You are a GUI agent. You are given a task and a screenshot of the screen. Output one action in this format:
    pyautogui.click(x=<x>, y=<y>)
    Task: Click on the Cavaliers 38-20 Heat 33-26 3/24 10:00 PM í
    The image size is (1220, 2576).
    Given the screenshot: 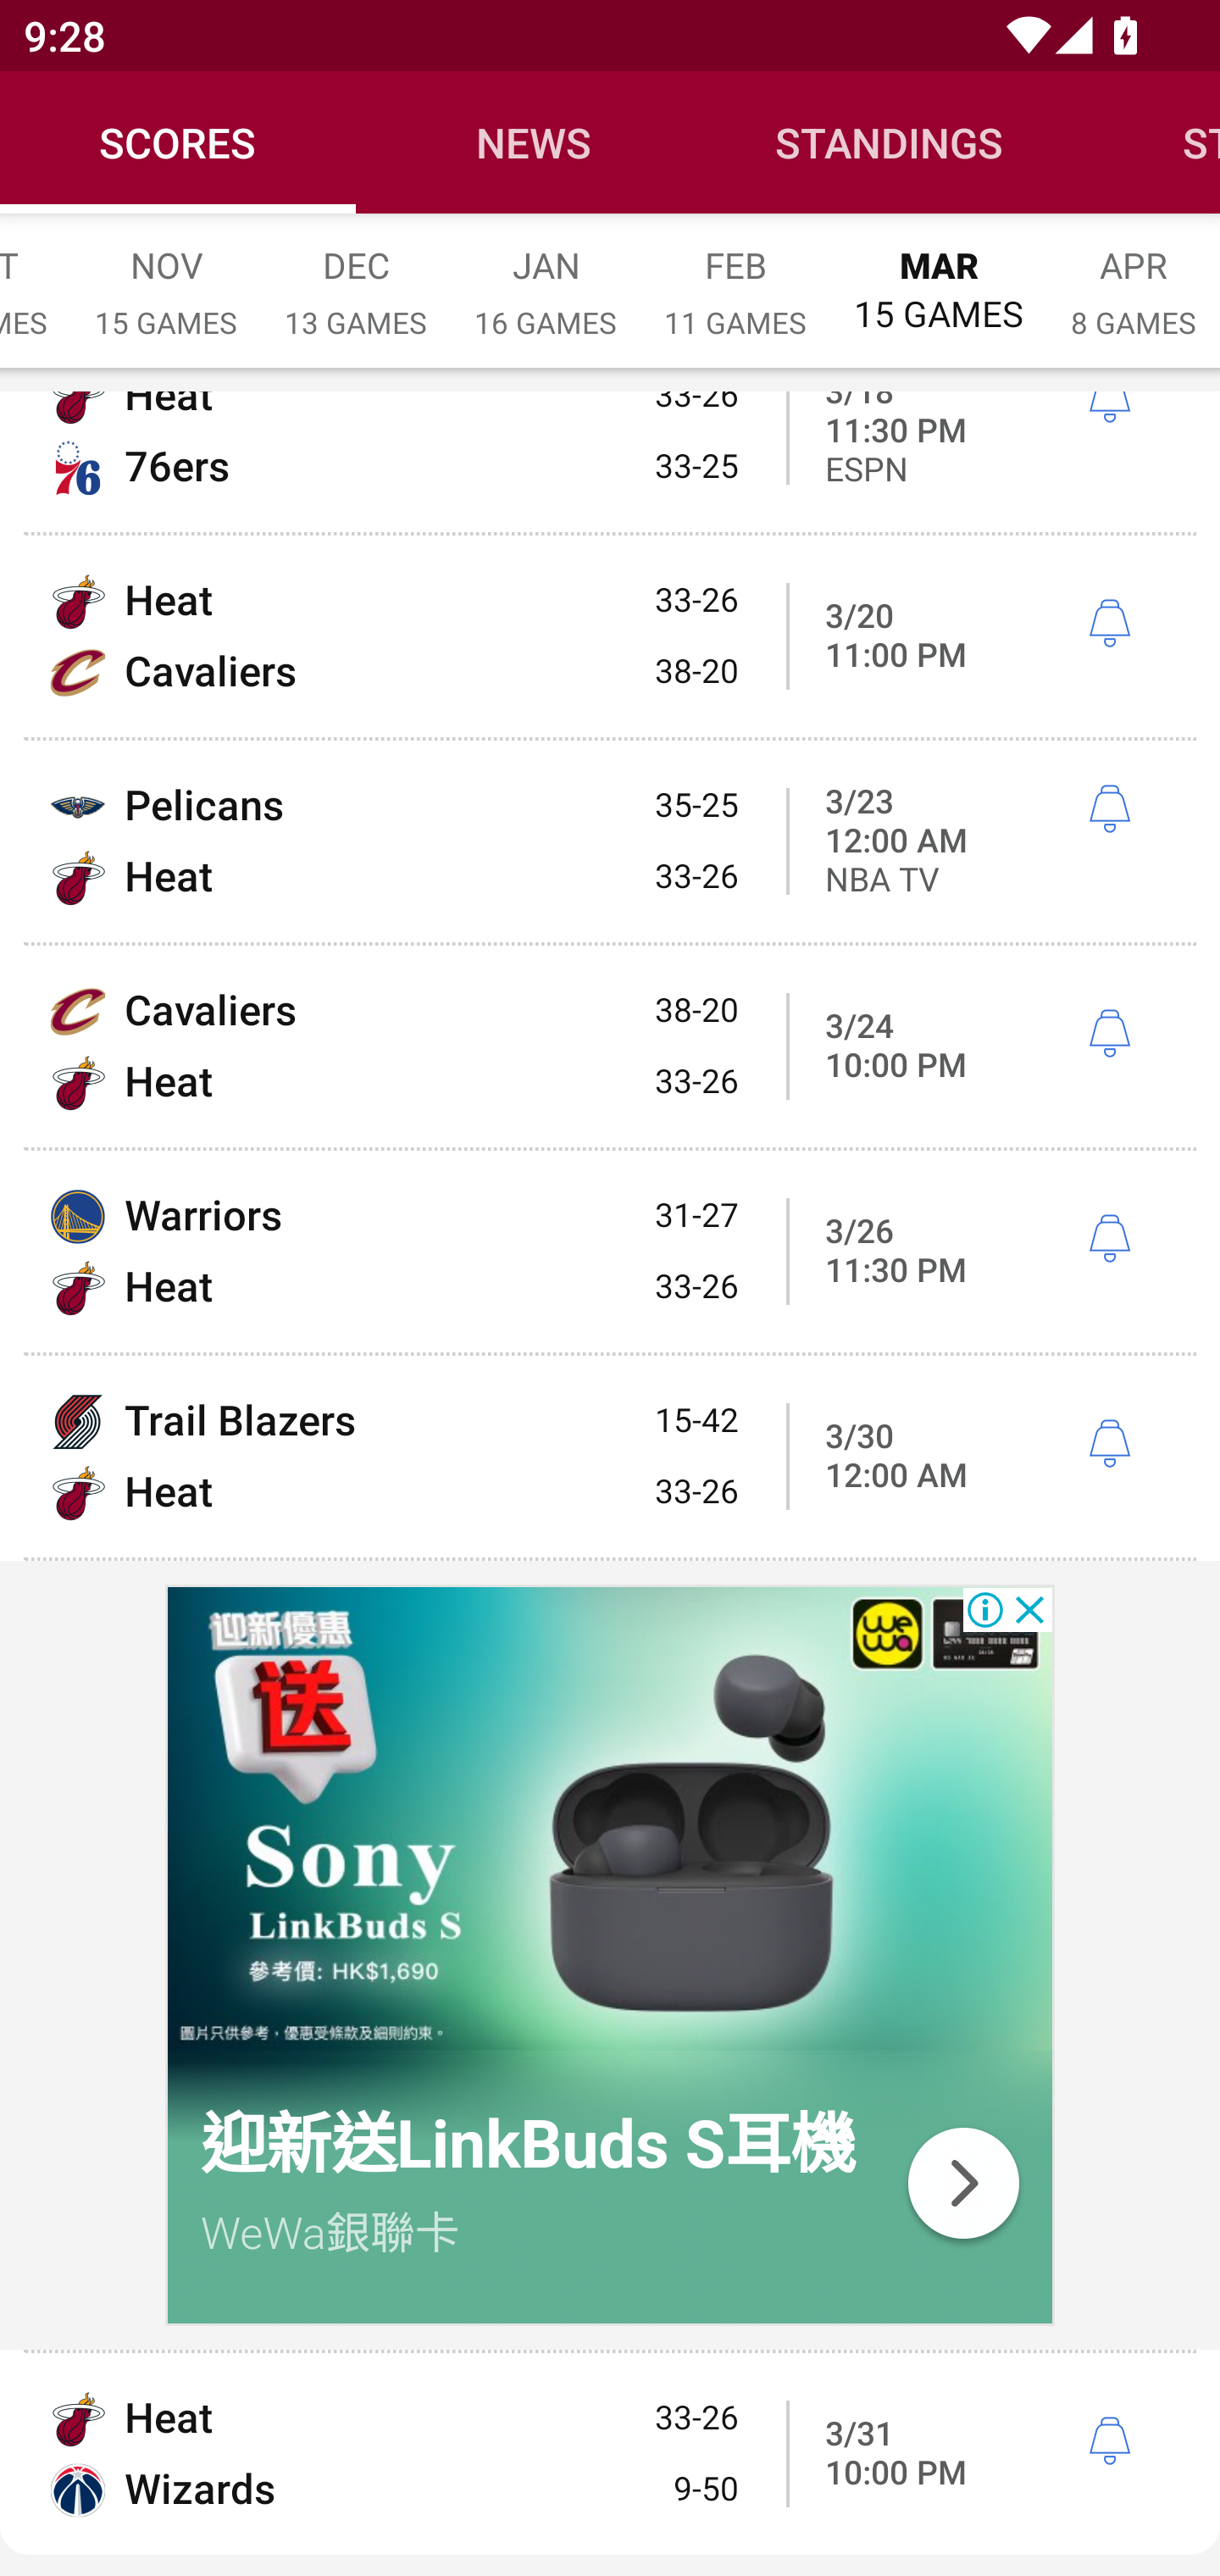 What is the action you would take?
    pyautogui.click(x=610, y=1046)
    